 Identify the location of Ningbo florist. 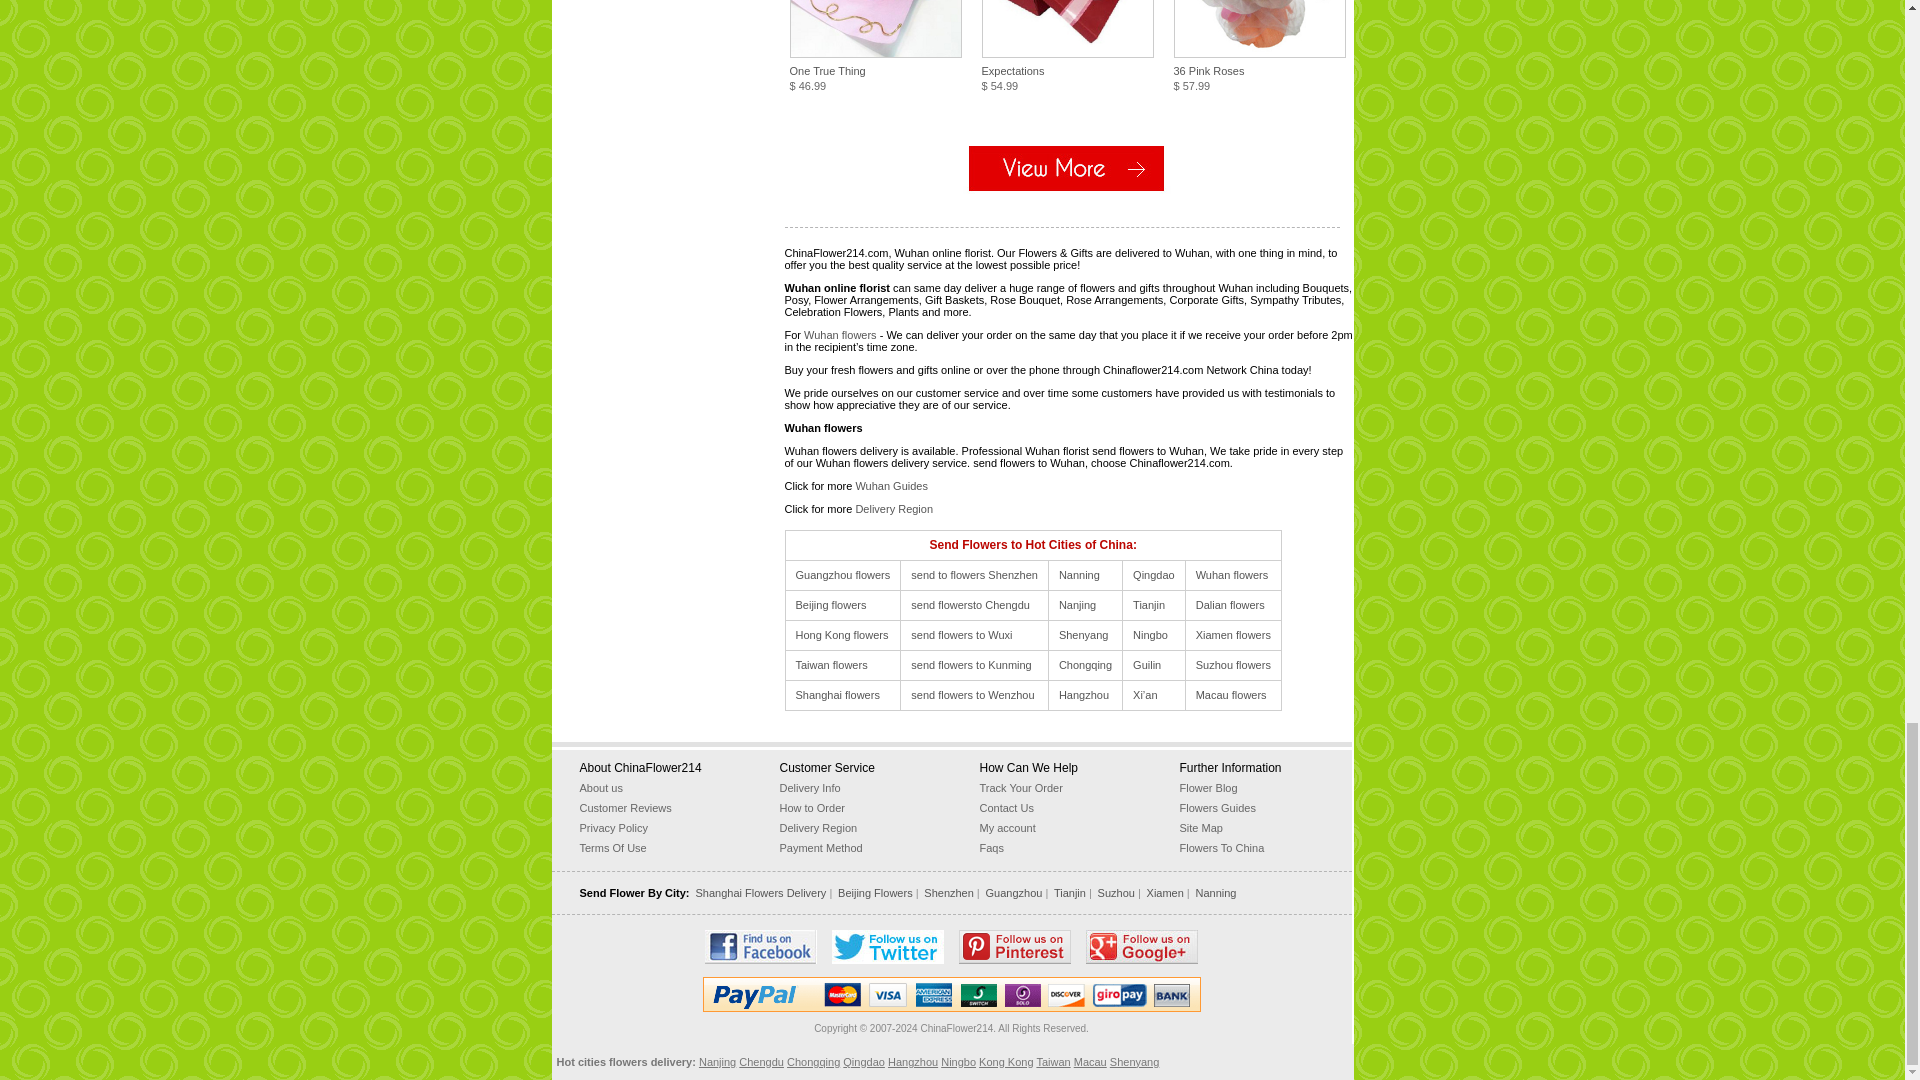
(1150, 634).